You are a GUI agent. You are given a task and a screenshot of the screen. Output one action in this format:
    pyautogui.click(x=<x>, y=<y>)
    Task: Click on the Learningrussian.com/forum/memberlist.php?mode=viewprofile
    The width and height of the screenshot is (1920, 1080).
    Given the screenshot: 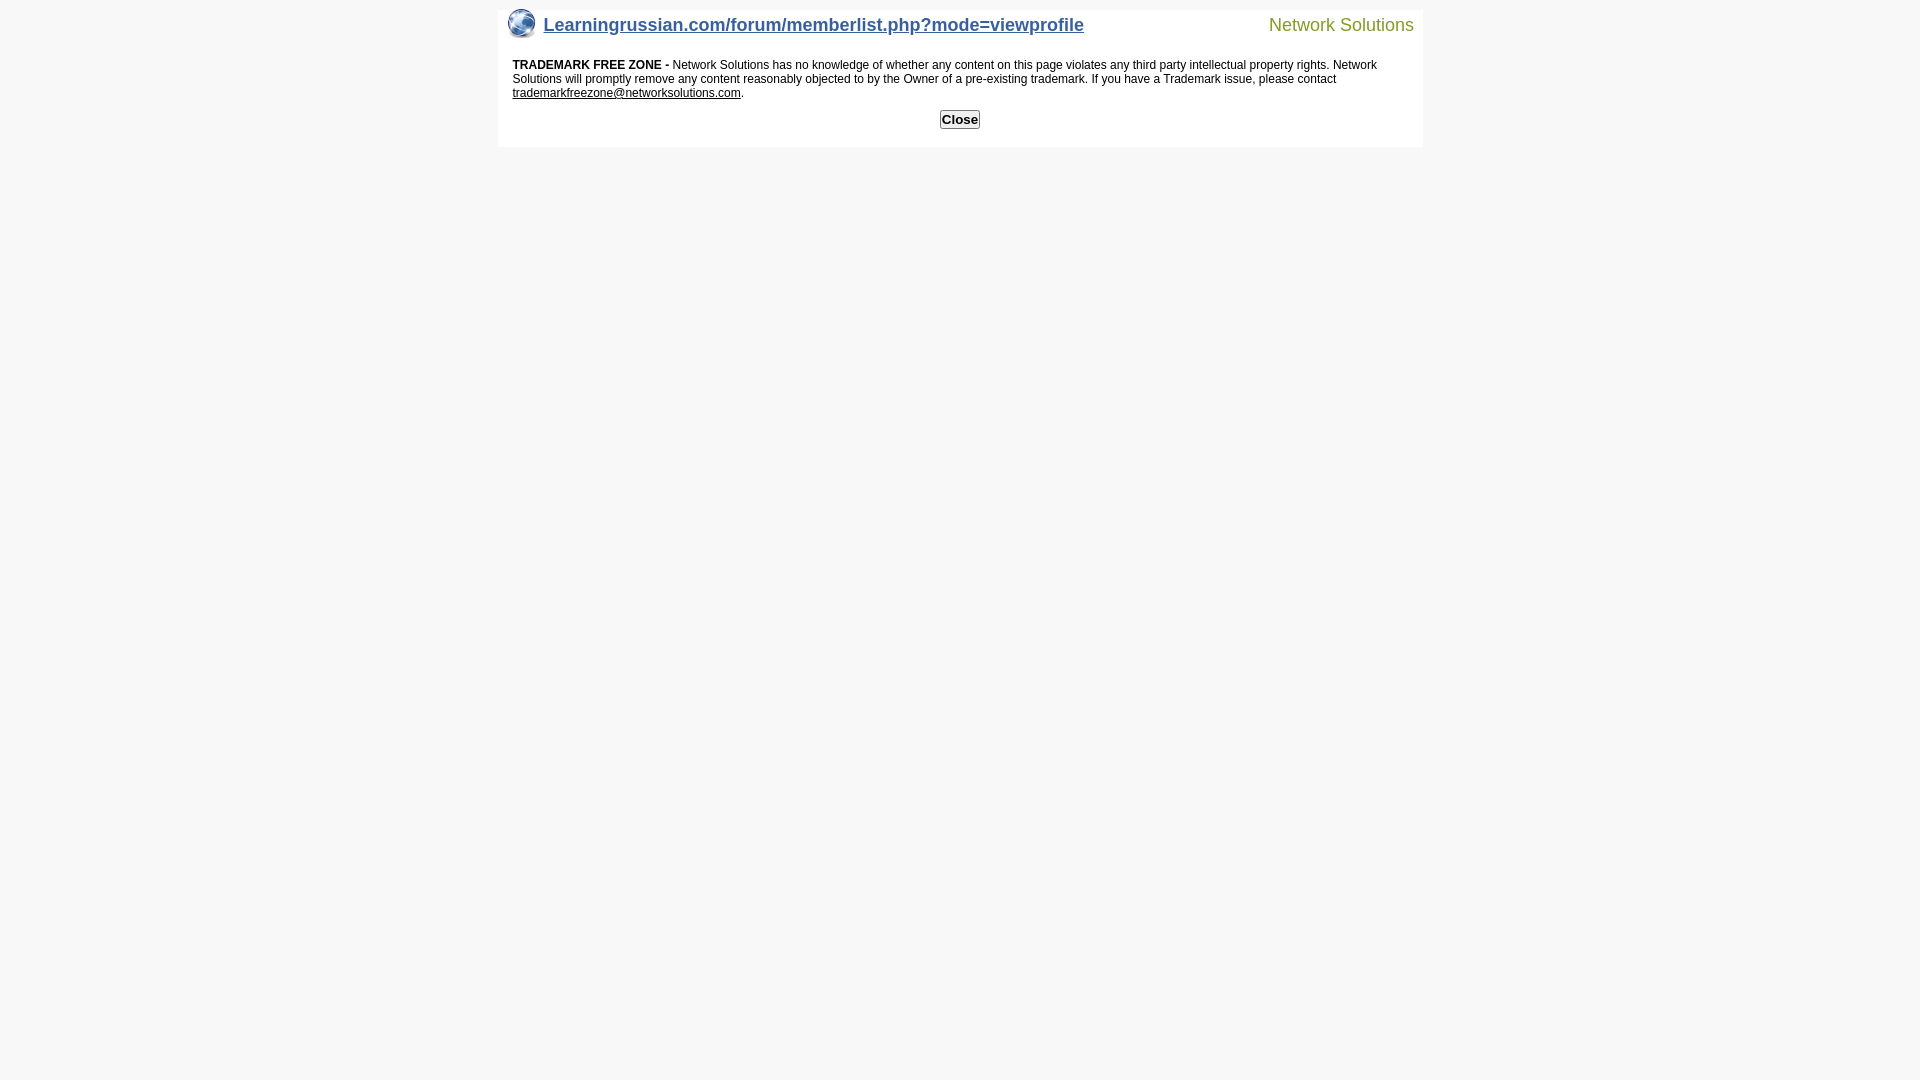 What is the action you would take?
    pyautogui.click(x=796, y=30)
    